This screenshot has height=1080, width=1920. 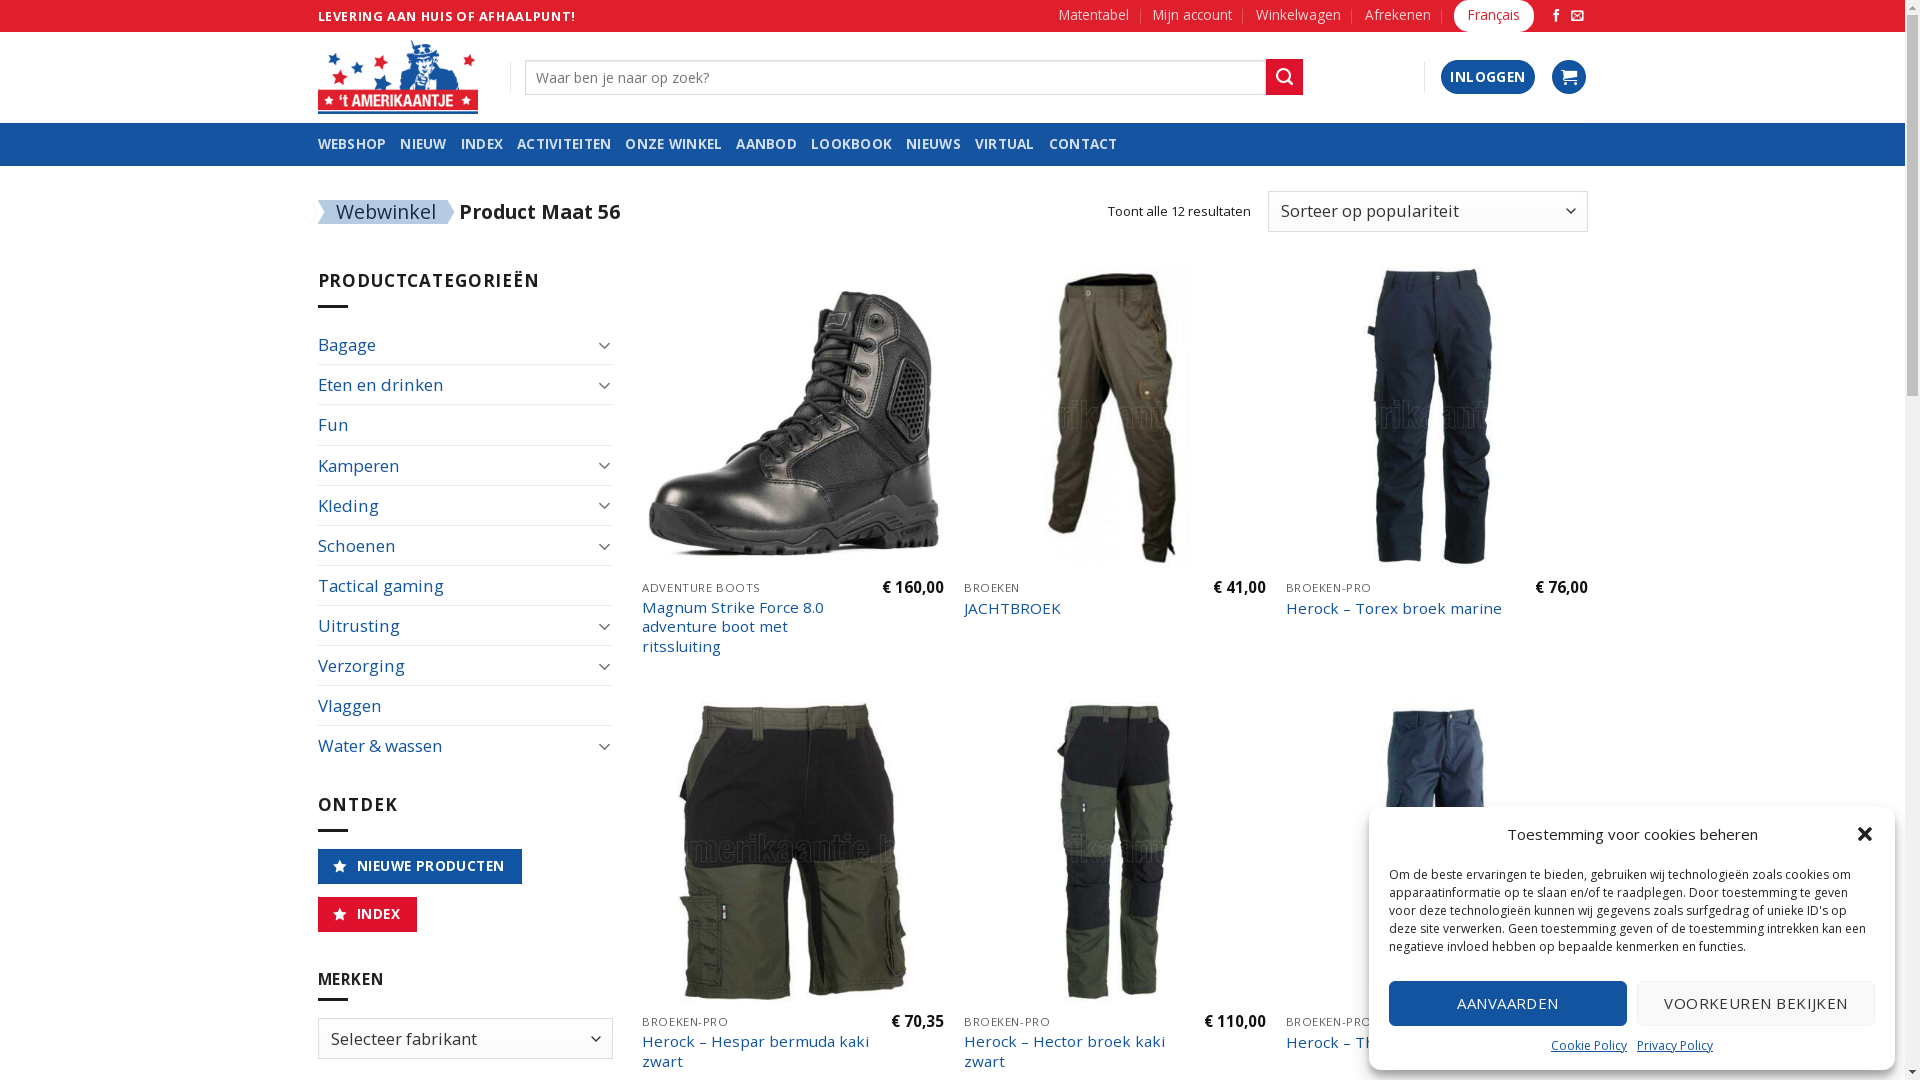 What do you see at coordinates (1569, 78) in the screenshot?
I see `Winkelwagen` at bounding box center [1569, 78].